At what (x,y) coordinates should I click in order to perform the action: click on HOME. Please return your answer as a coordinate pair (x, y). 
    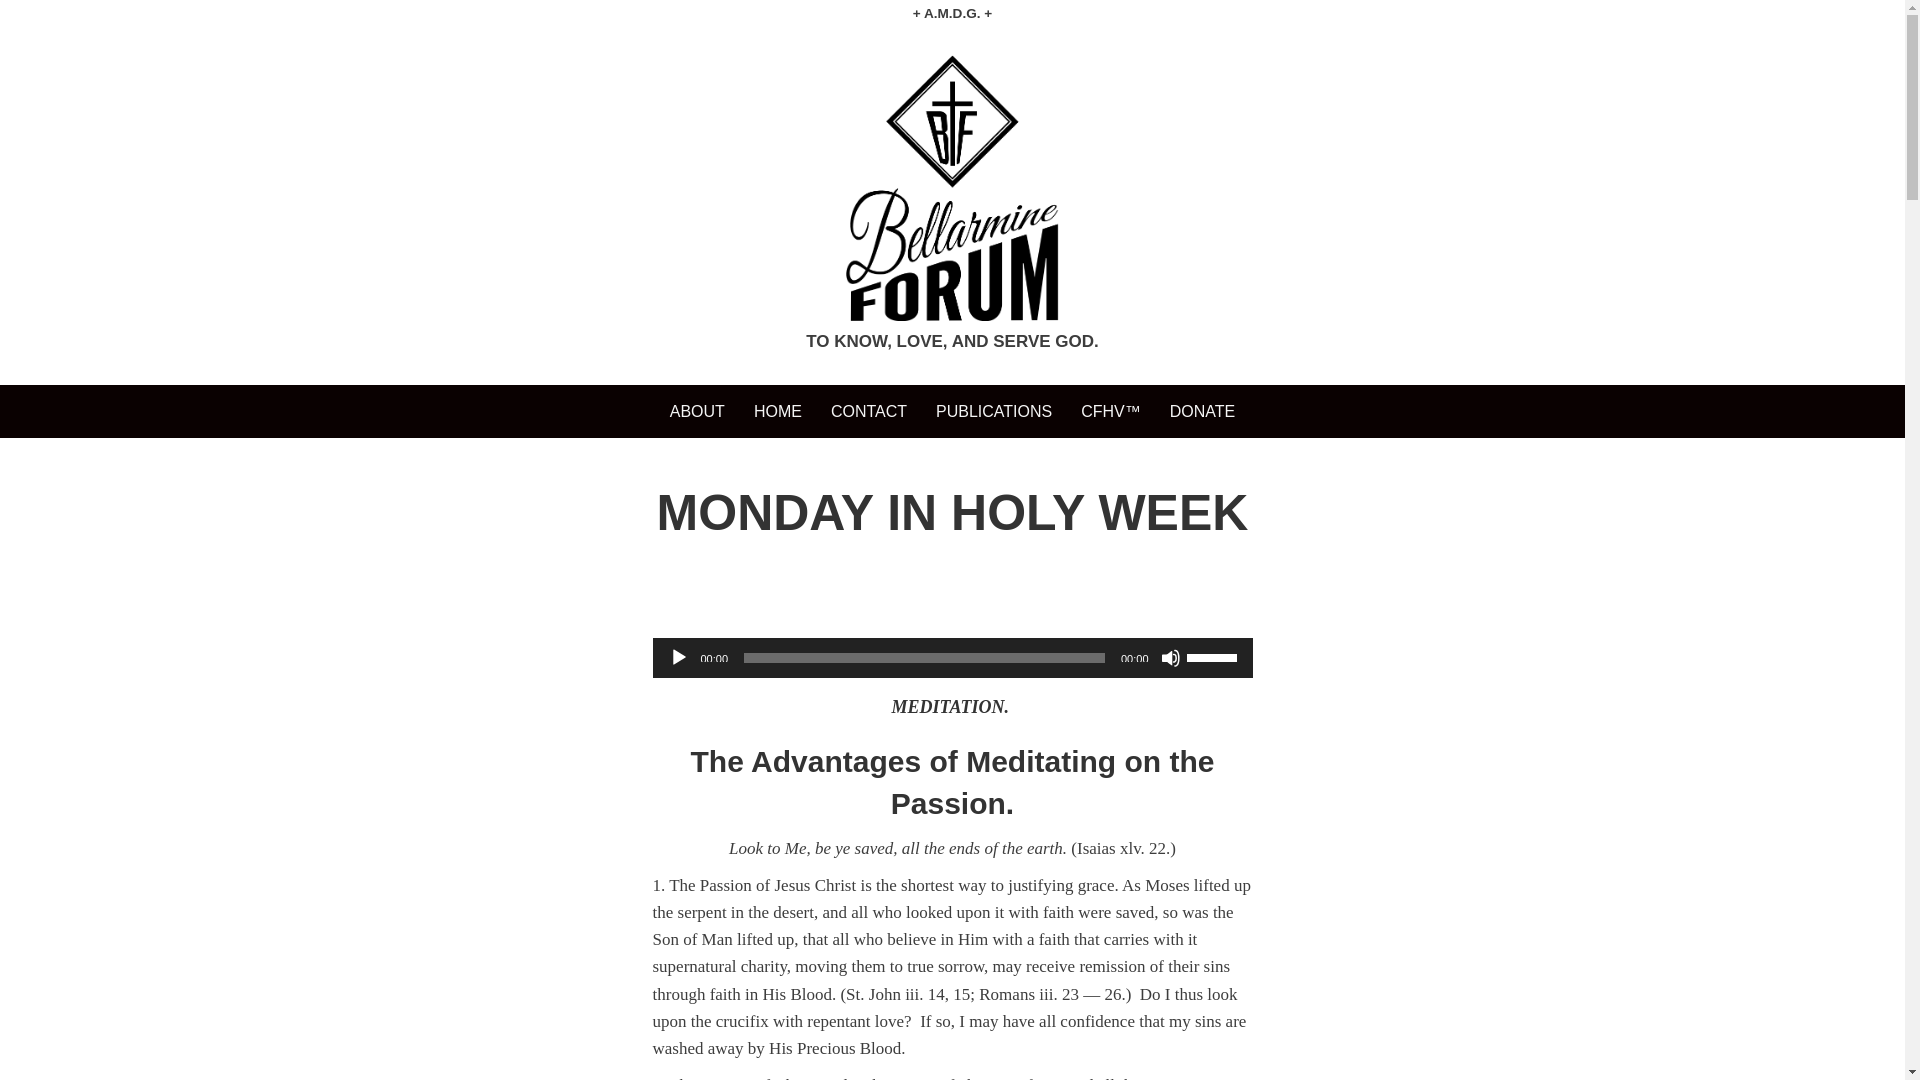
    Looking at the image, I should click on (778, 411).